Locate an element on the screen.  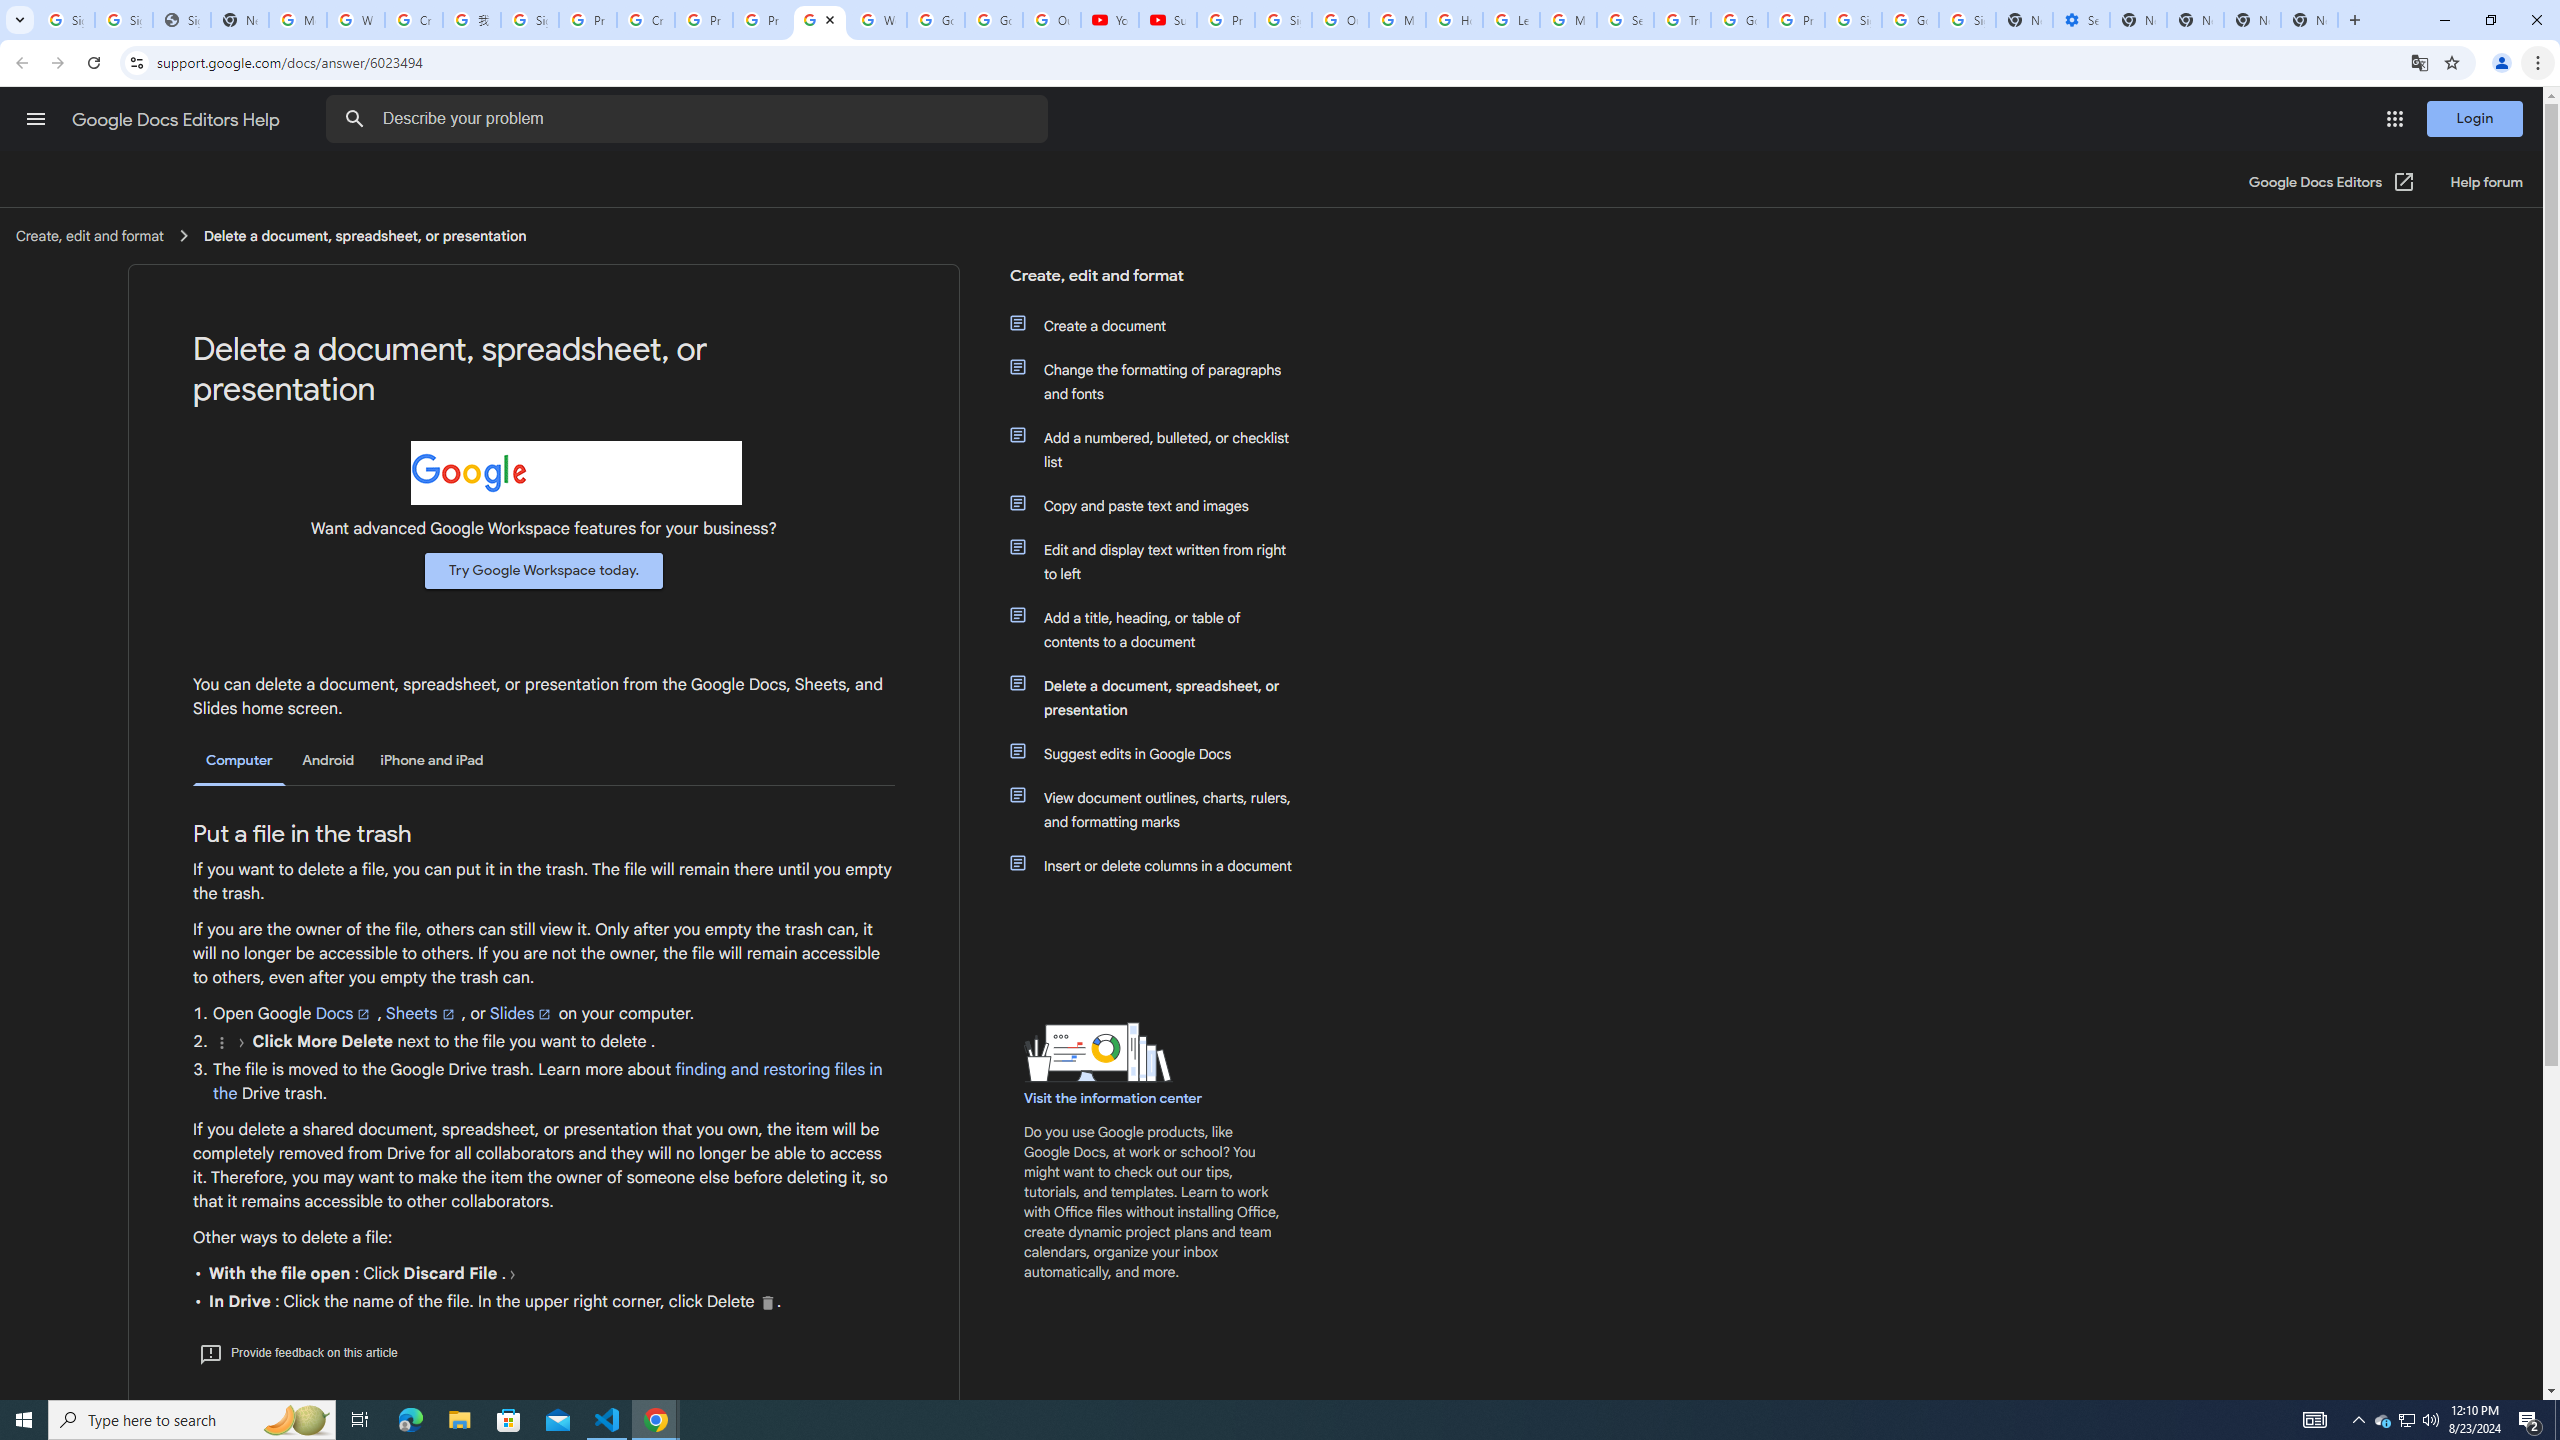
More is located at coordinates (221, 1042).